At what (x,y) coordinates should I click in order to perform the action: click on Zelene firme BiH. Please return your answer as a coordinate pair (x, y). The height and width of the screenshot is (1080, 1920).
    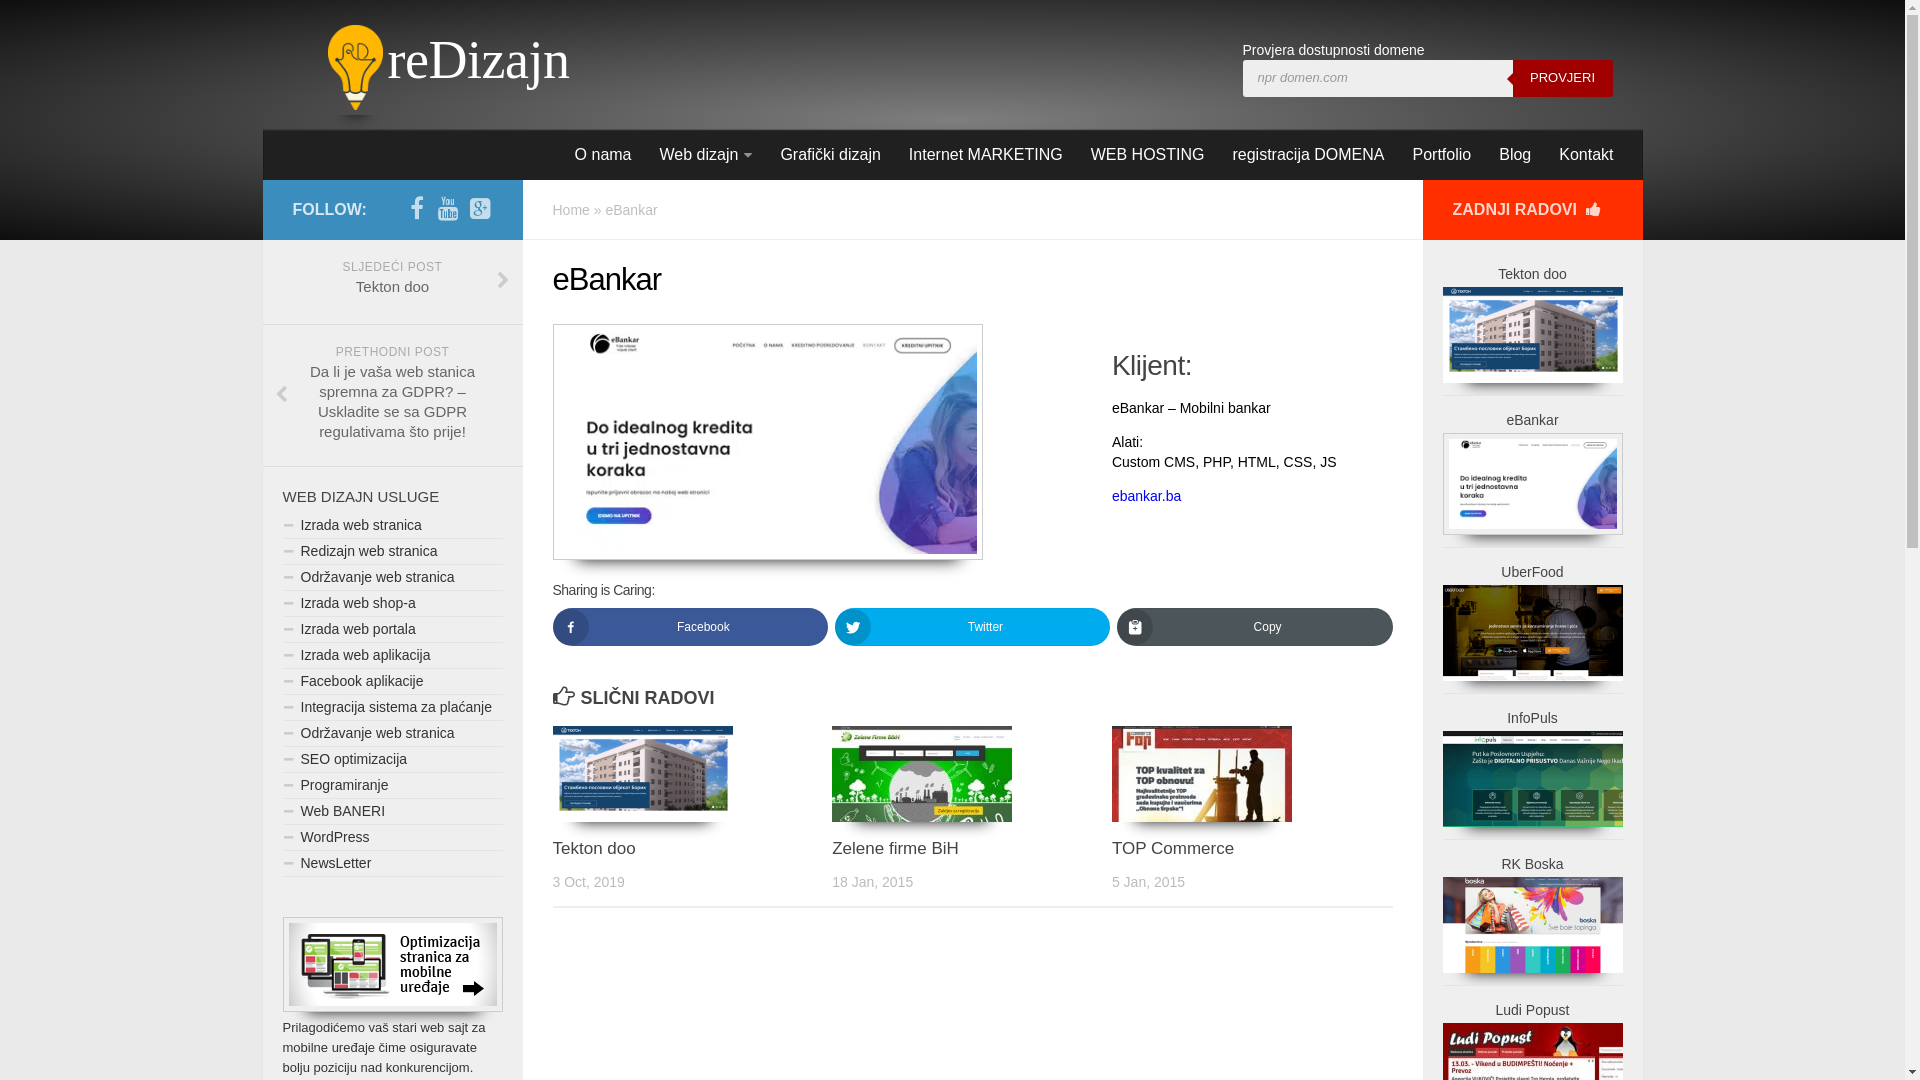
    Looking at the image, I should click on (972, 774).